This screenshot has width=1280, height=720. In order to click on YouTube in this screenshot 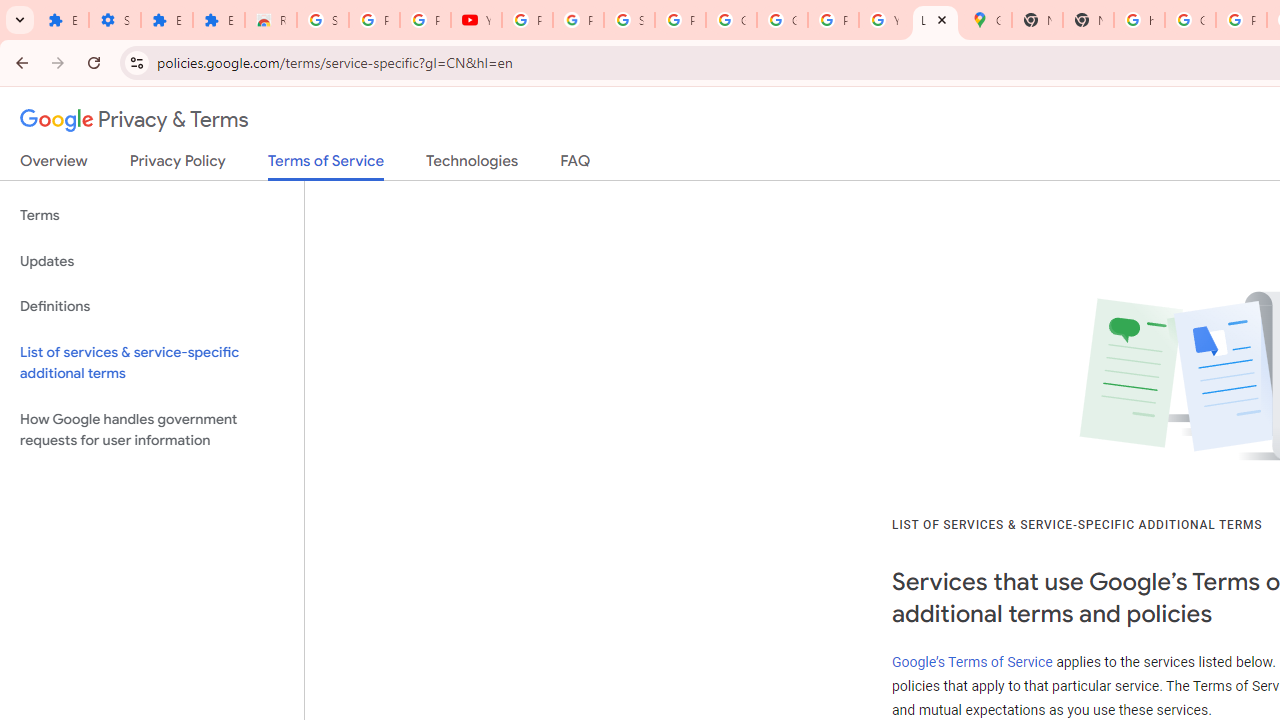, I will do `click(884, 20)`.